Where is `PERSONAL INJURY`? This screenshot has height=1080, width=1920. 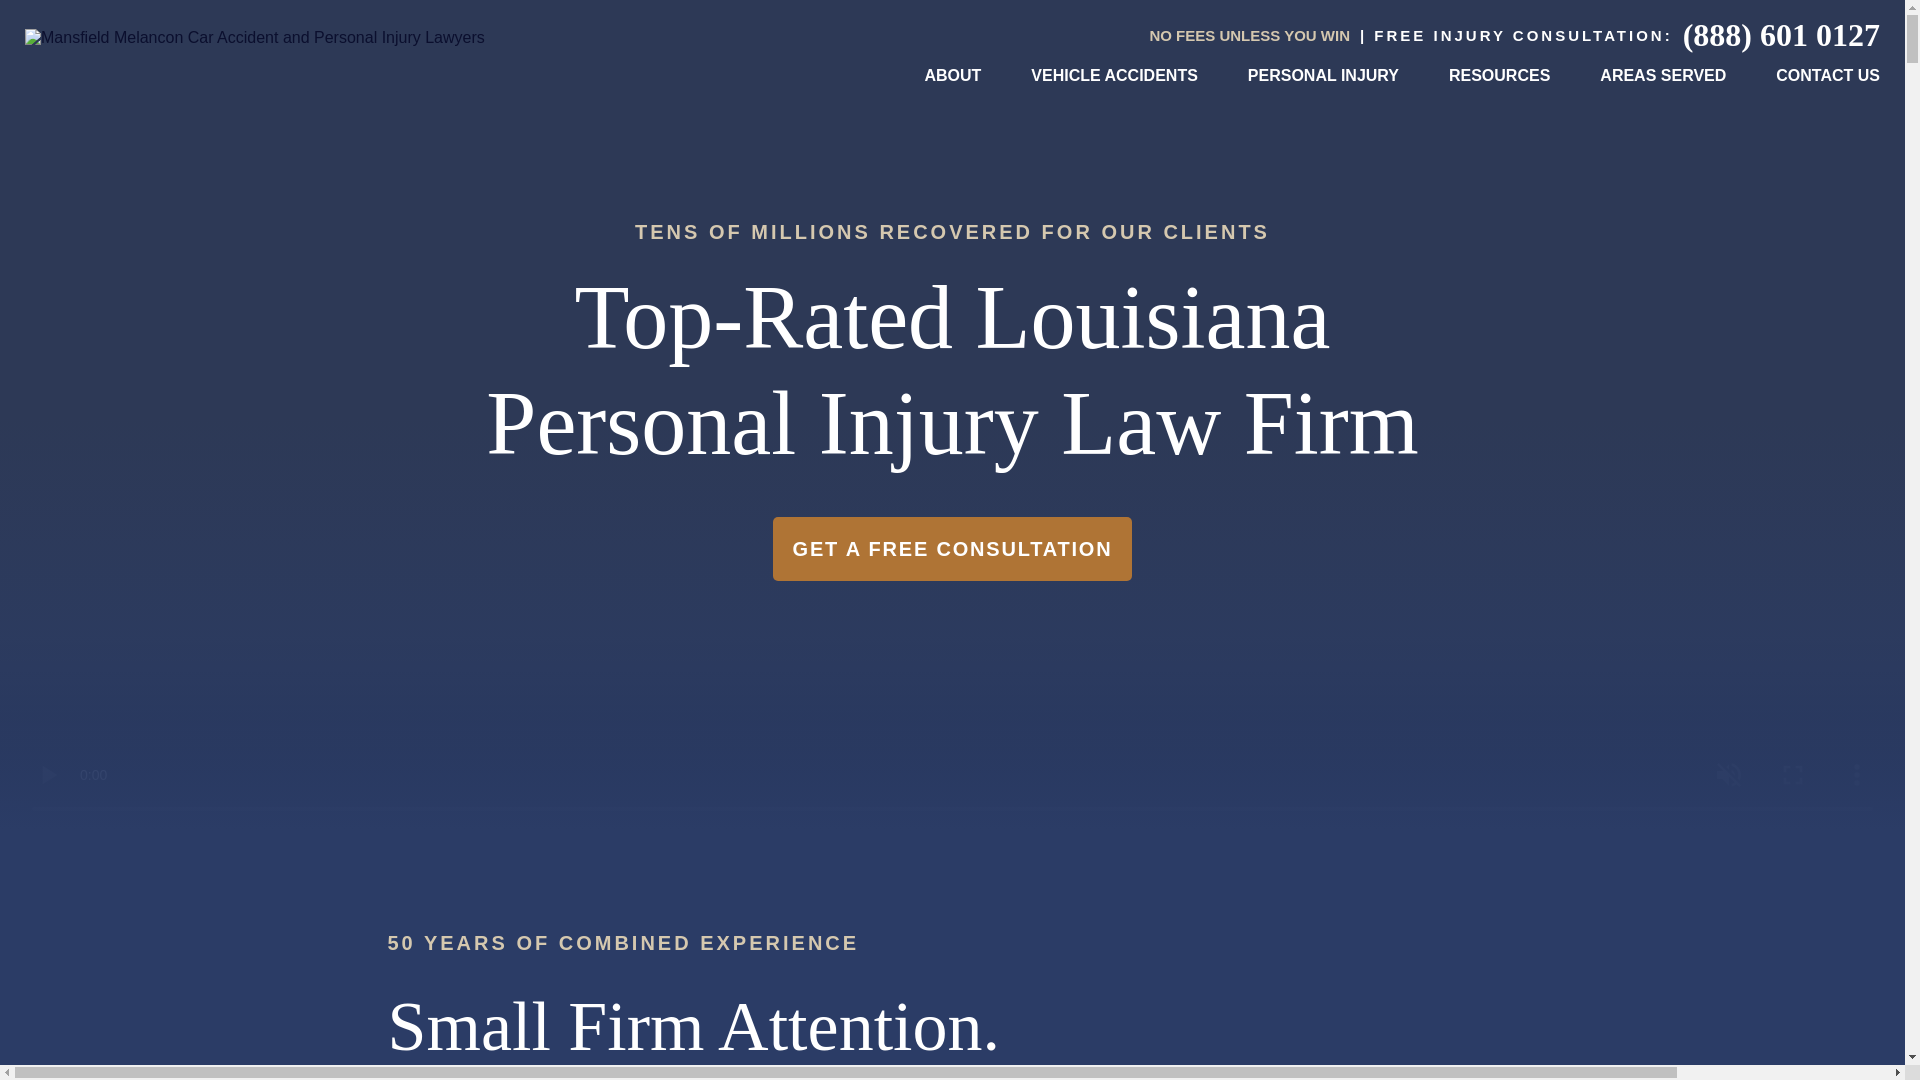
PERSONAL INJURY is located at coordinates (1324, 75).